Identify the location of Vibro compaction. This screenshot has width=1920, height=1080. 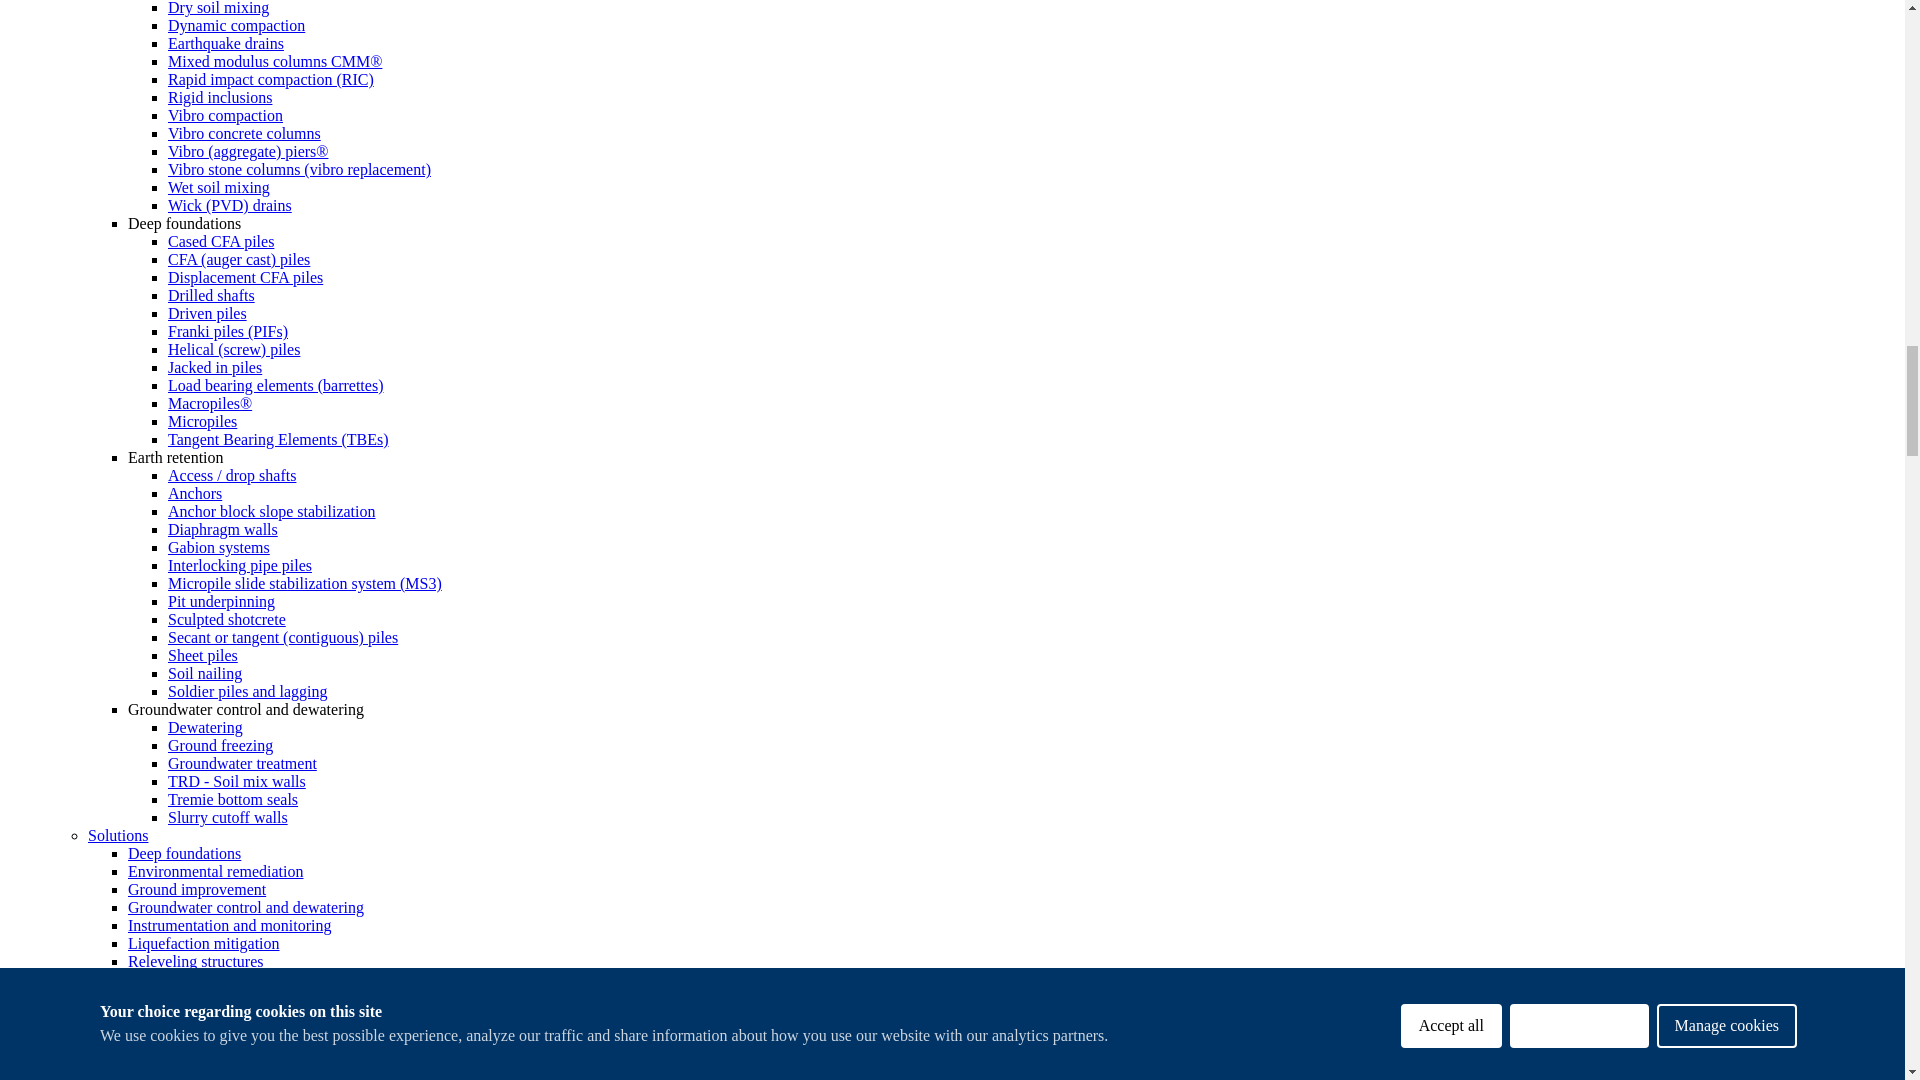
(225, 115).